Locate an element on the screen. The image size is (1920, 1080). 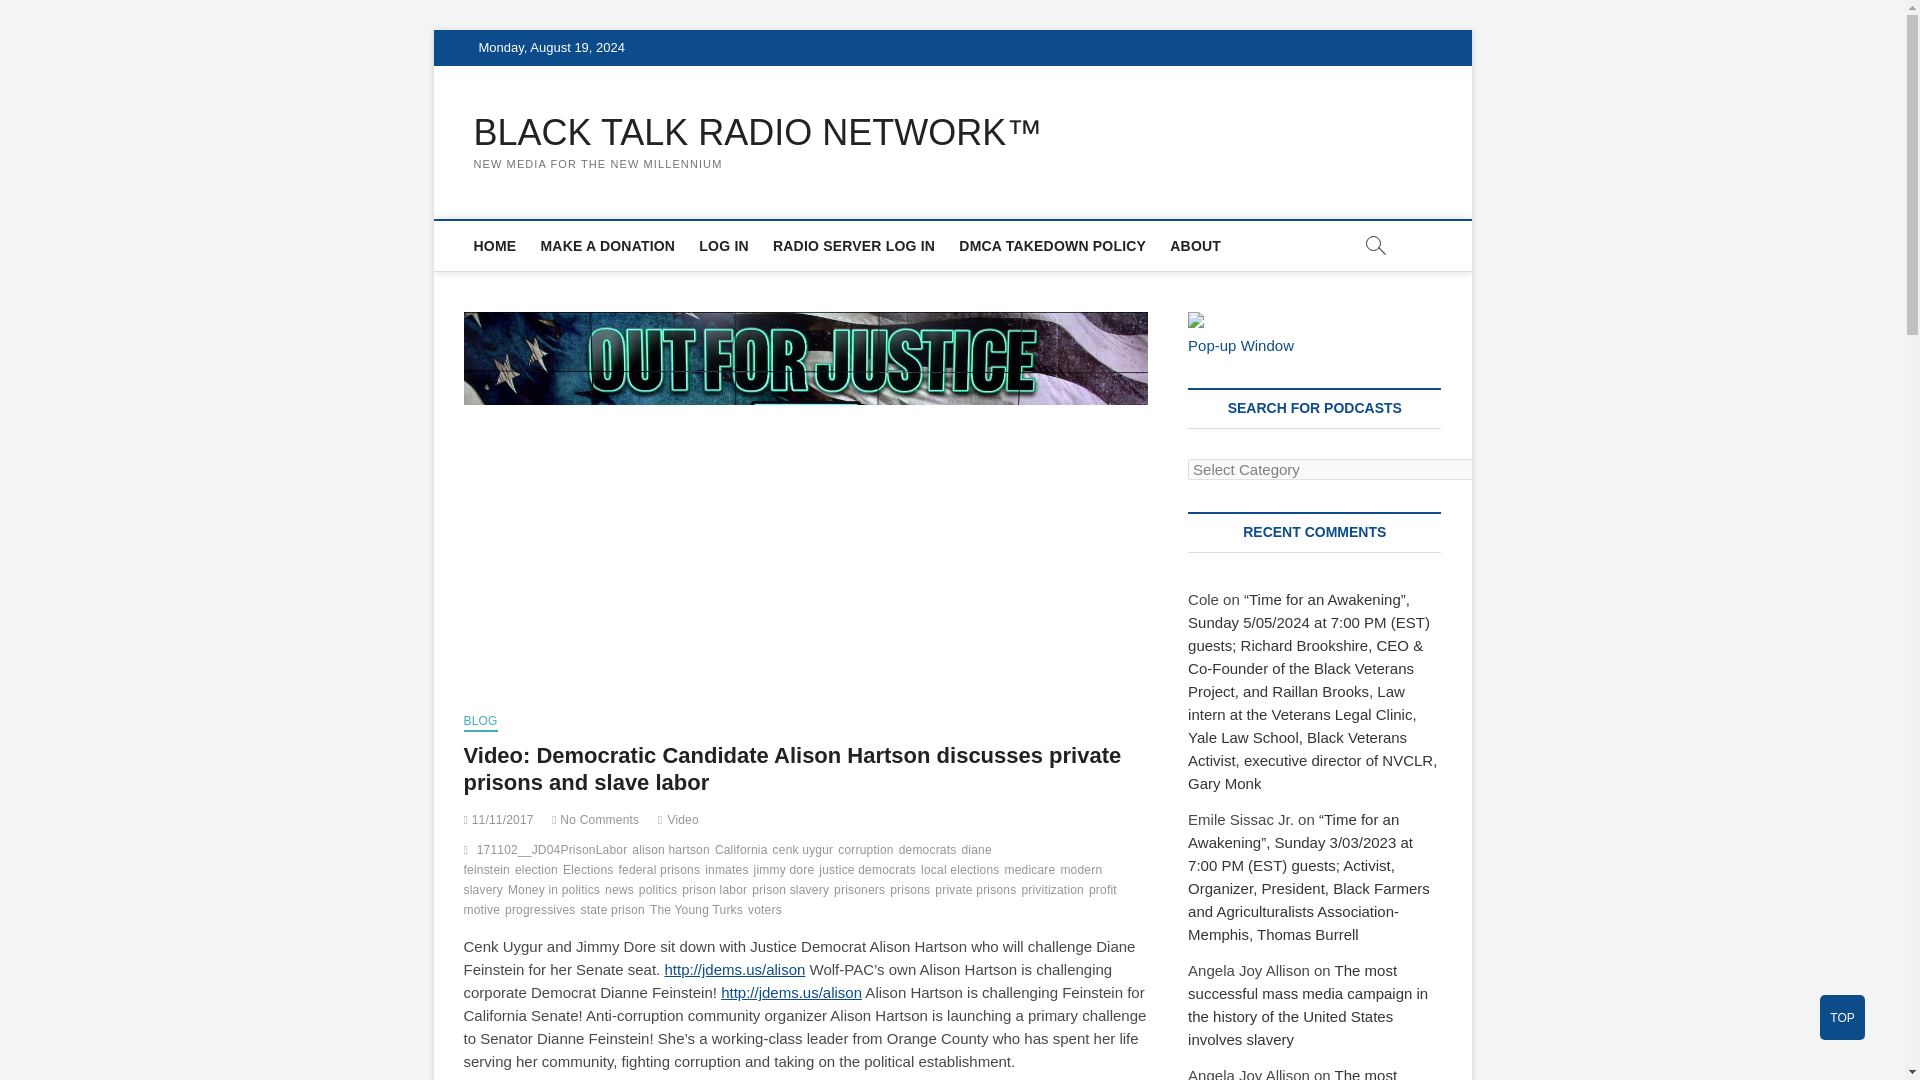
LOG IN is located at coordinates (724, 246).